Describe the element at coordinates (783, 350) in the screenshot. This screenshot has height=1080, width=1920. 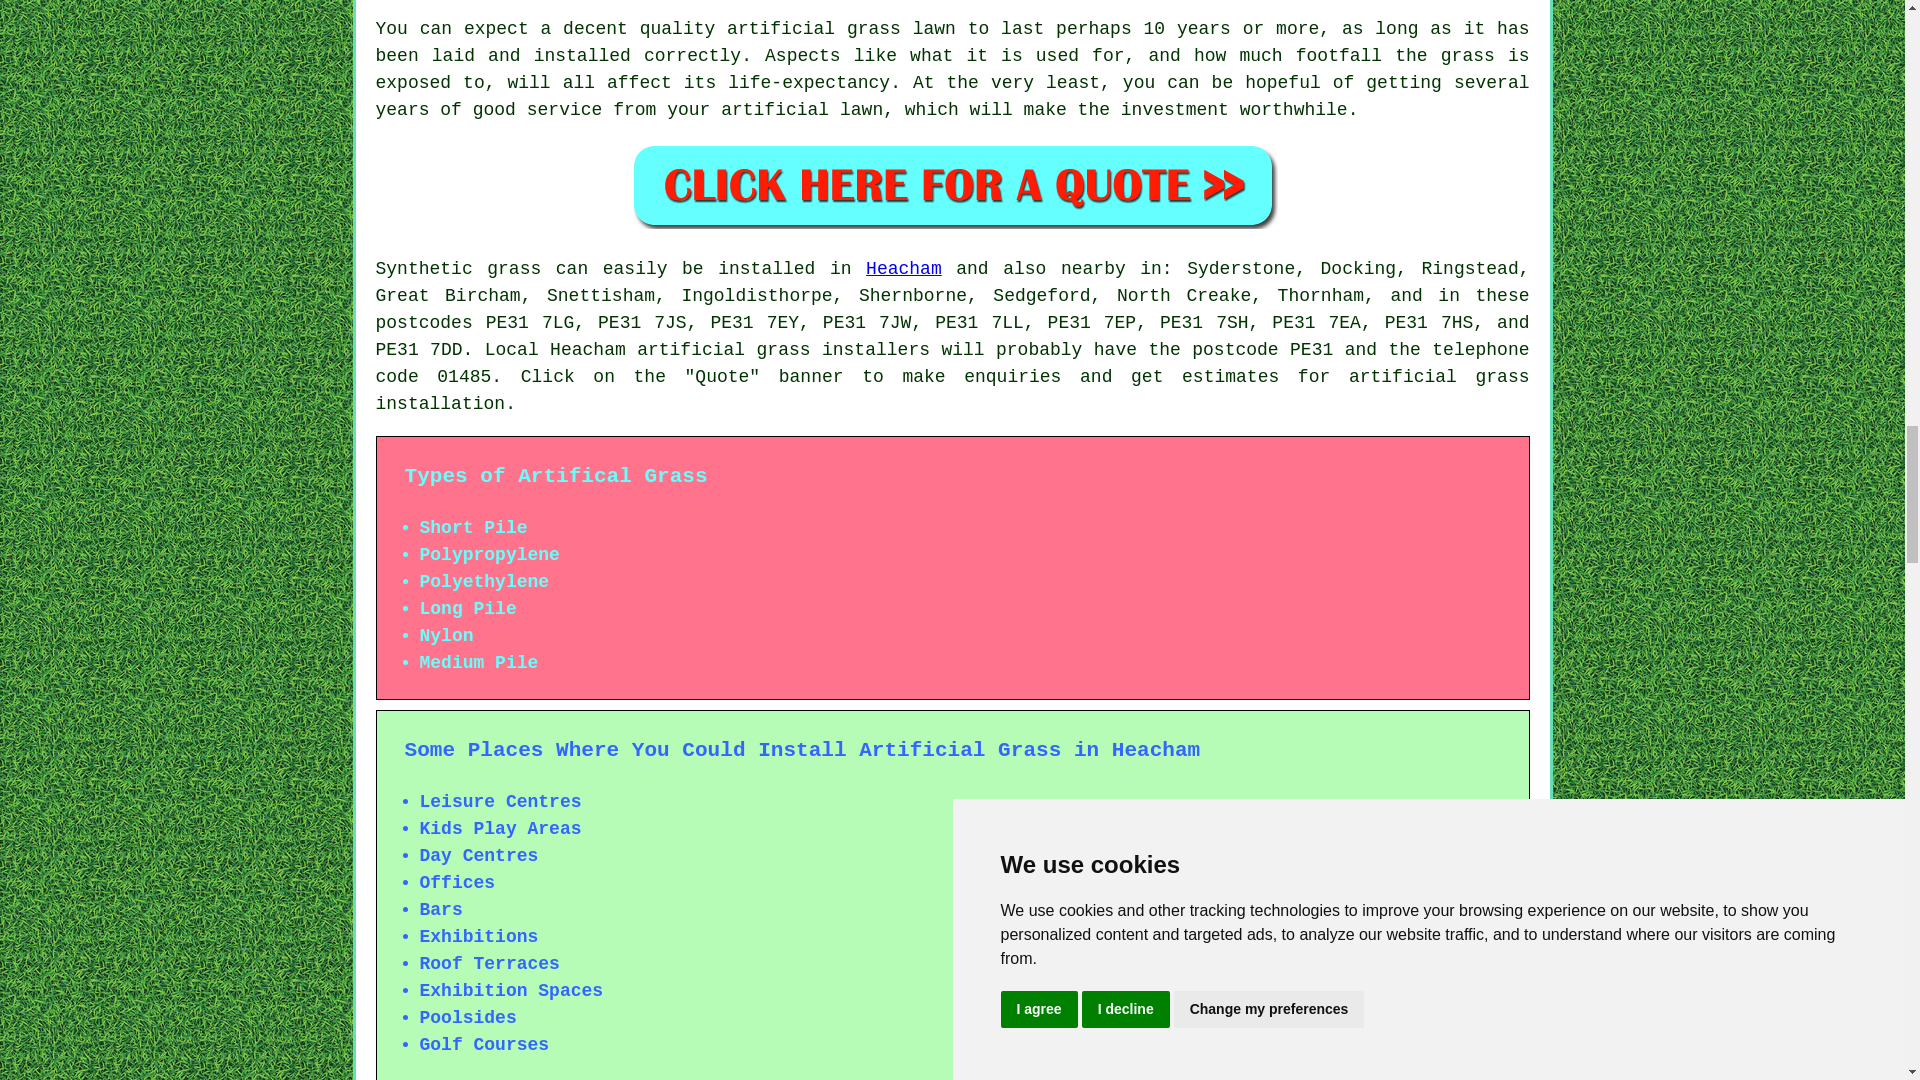
I see `artificial grass installers` at that location.